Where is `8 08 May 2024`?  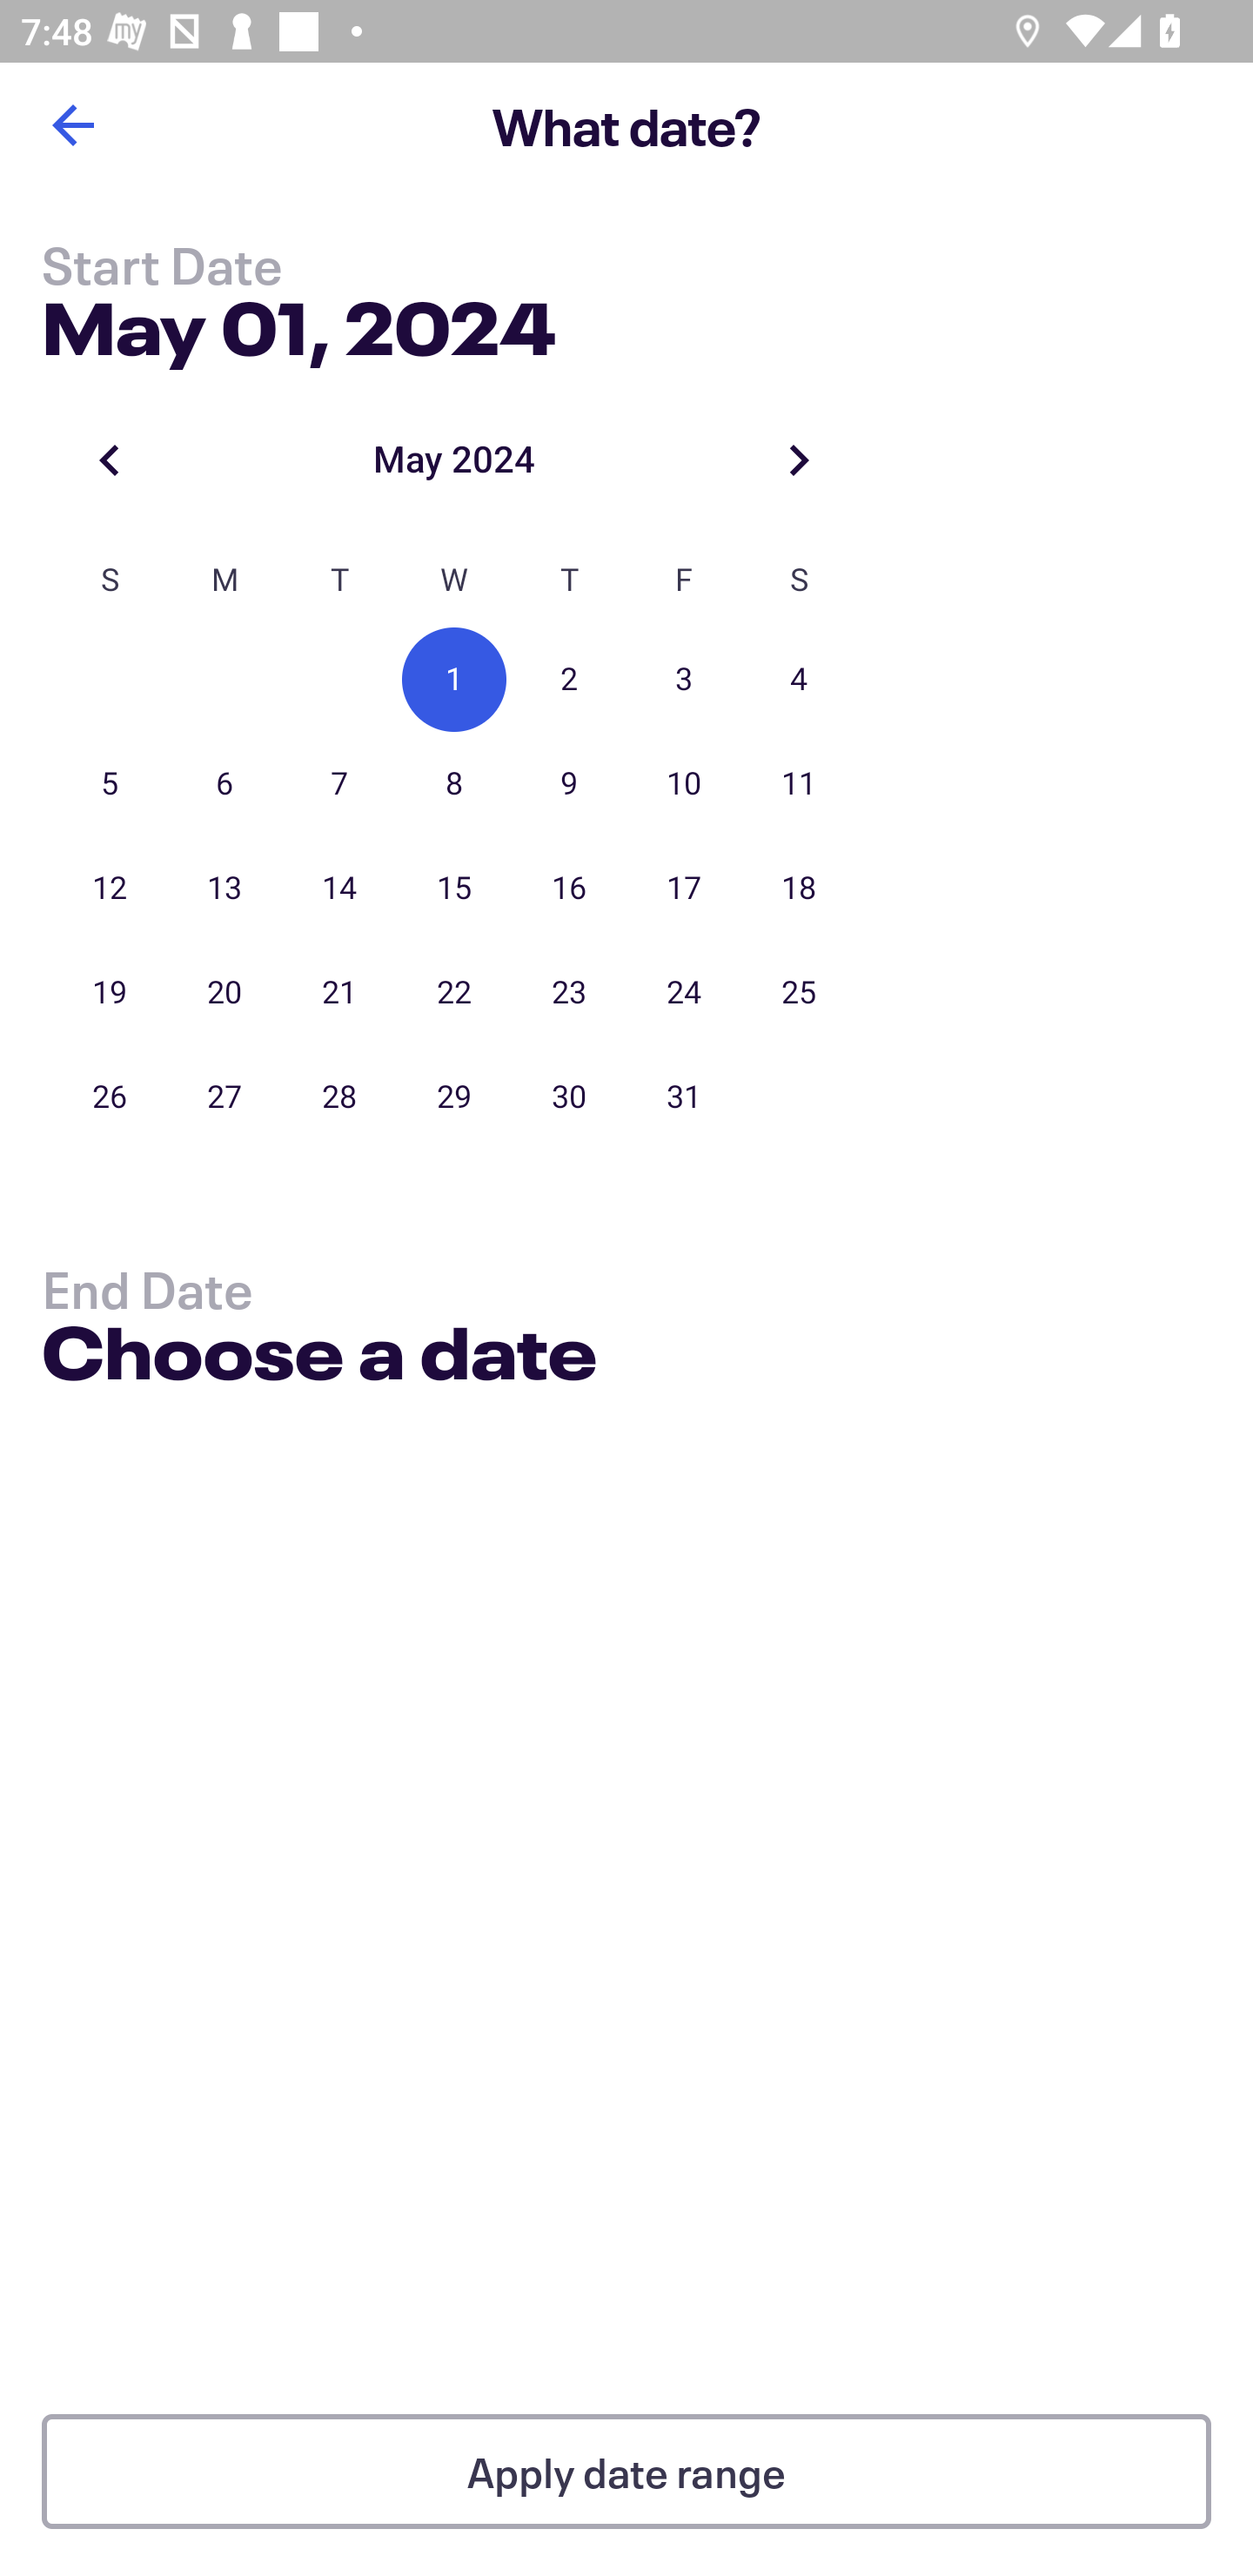 8 08 May 2024 is located at coordinates (454, 784).